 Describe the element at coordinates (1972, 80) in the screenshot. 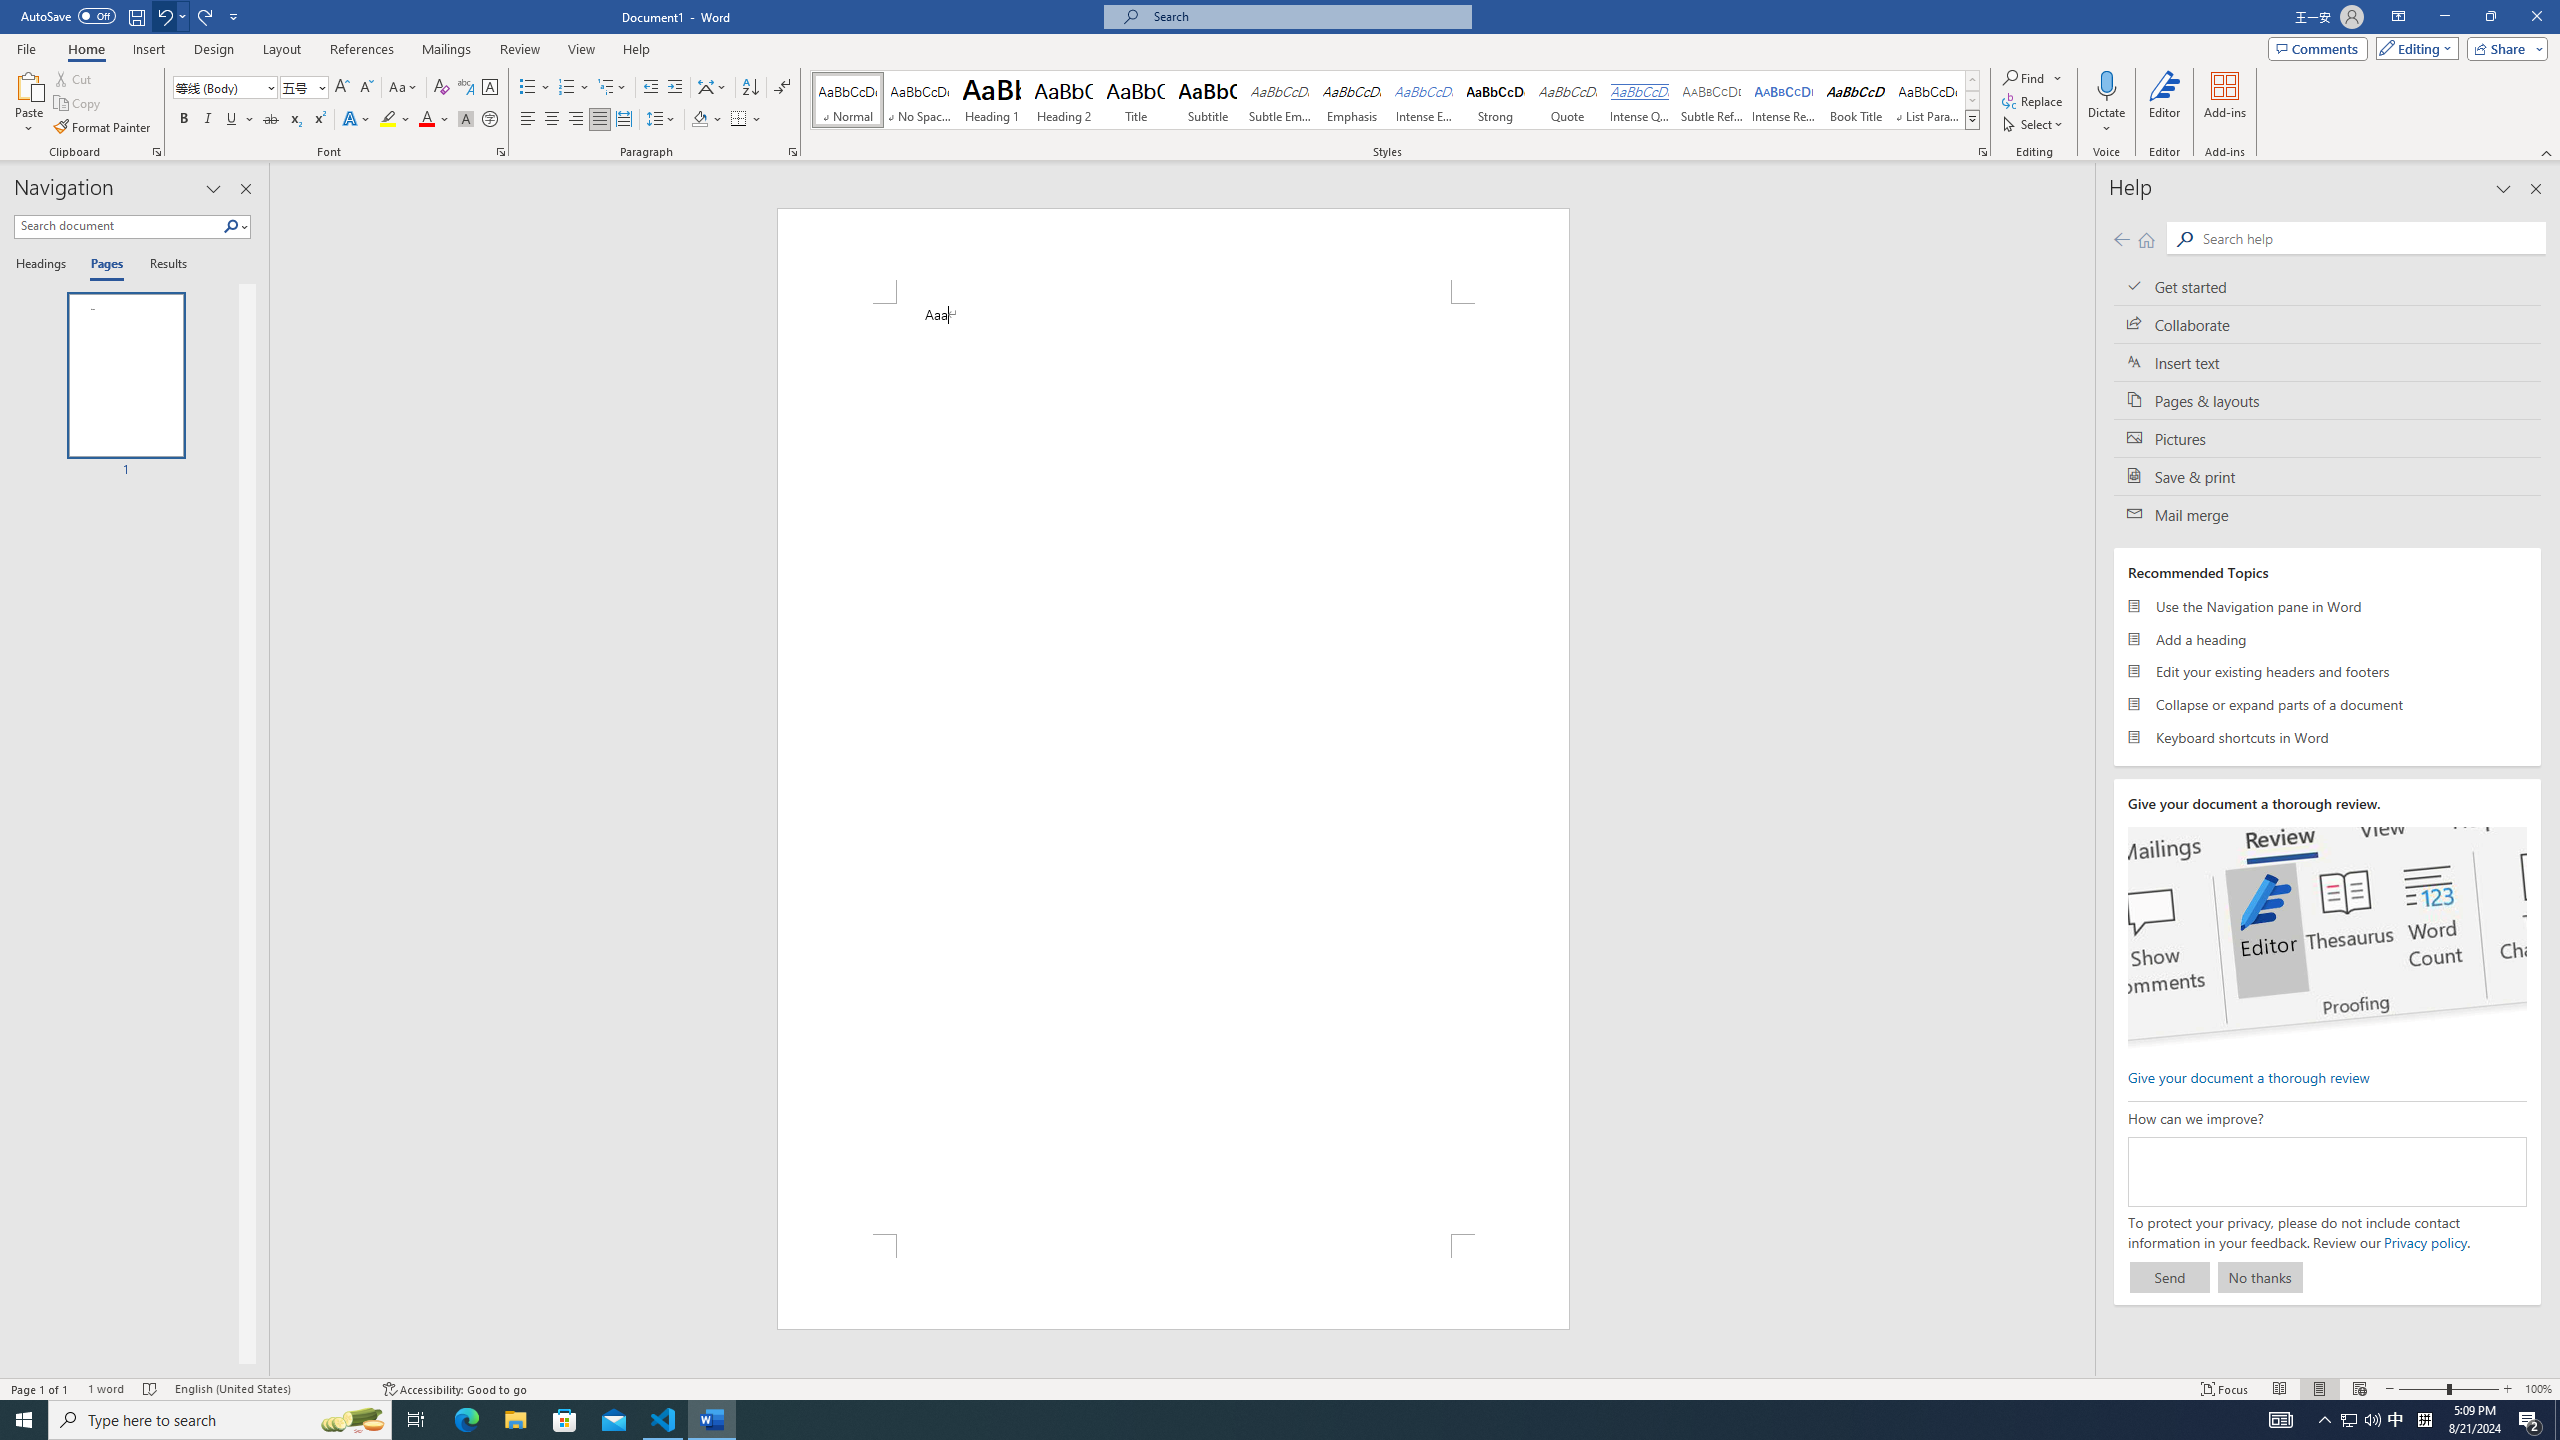

I see `Row up` at that location.